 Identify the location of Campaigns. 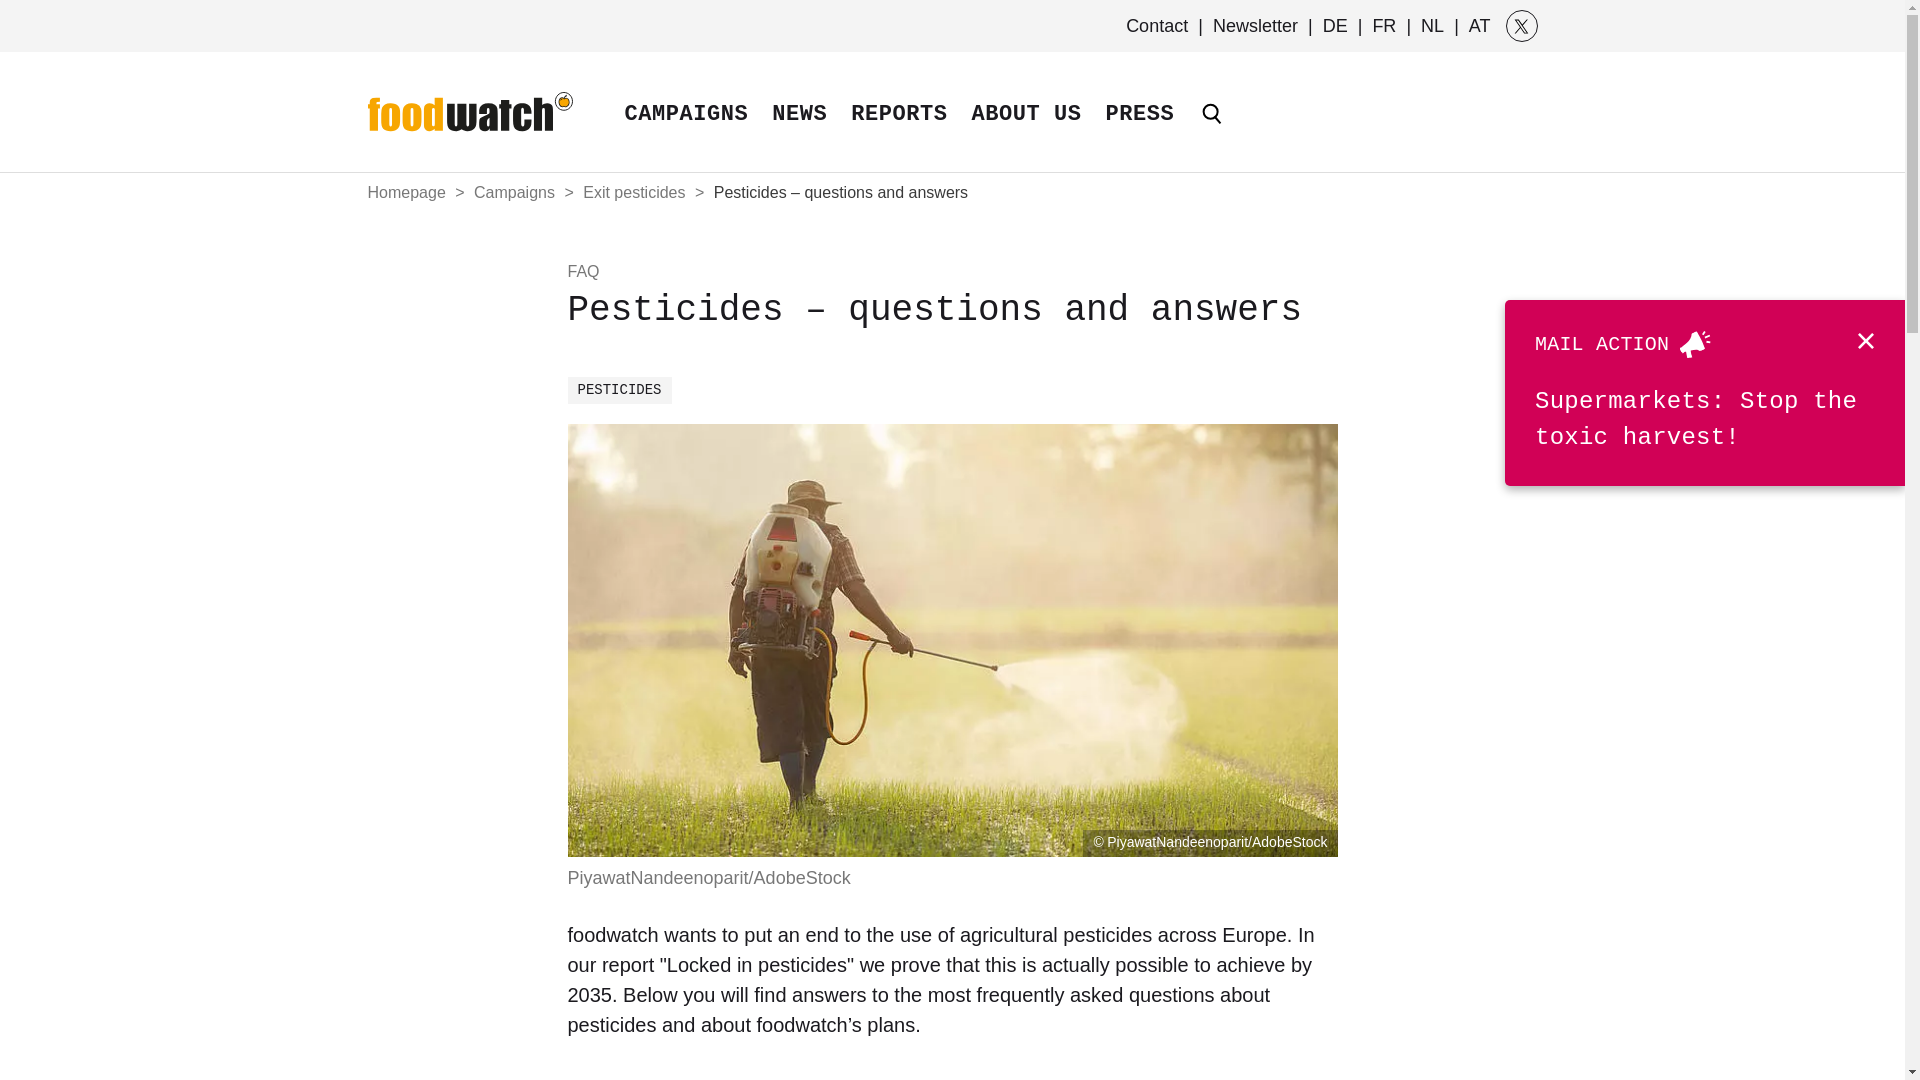
(686, 131).